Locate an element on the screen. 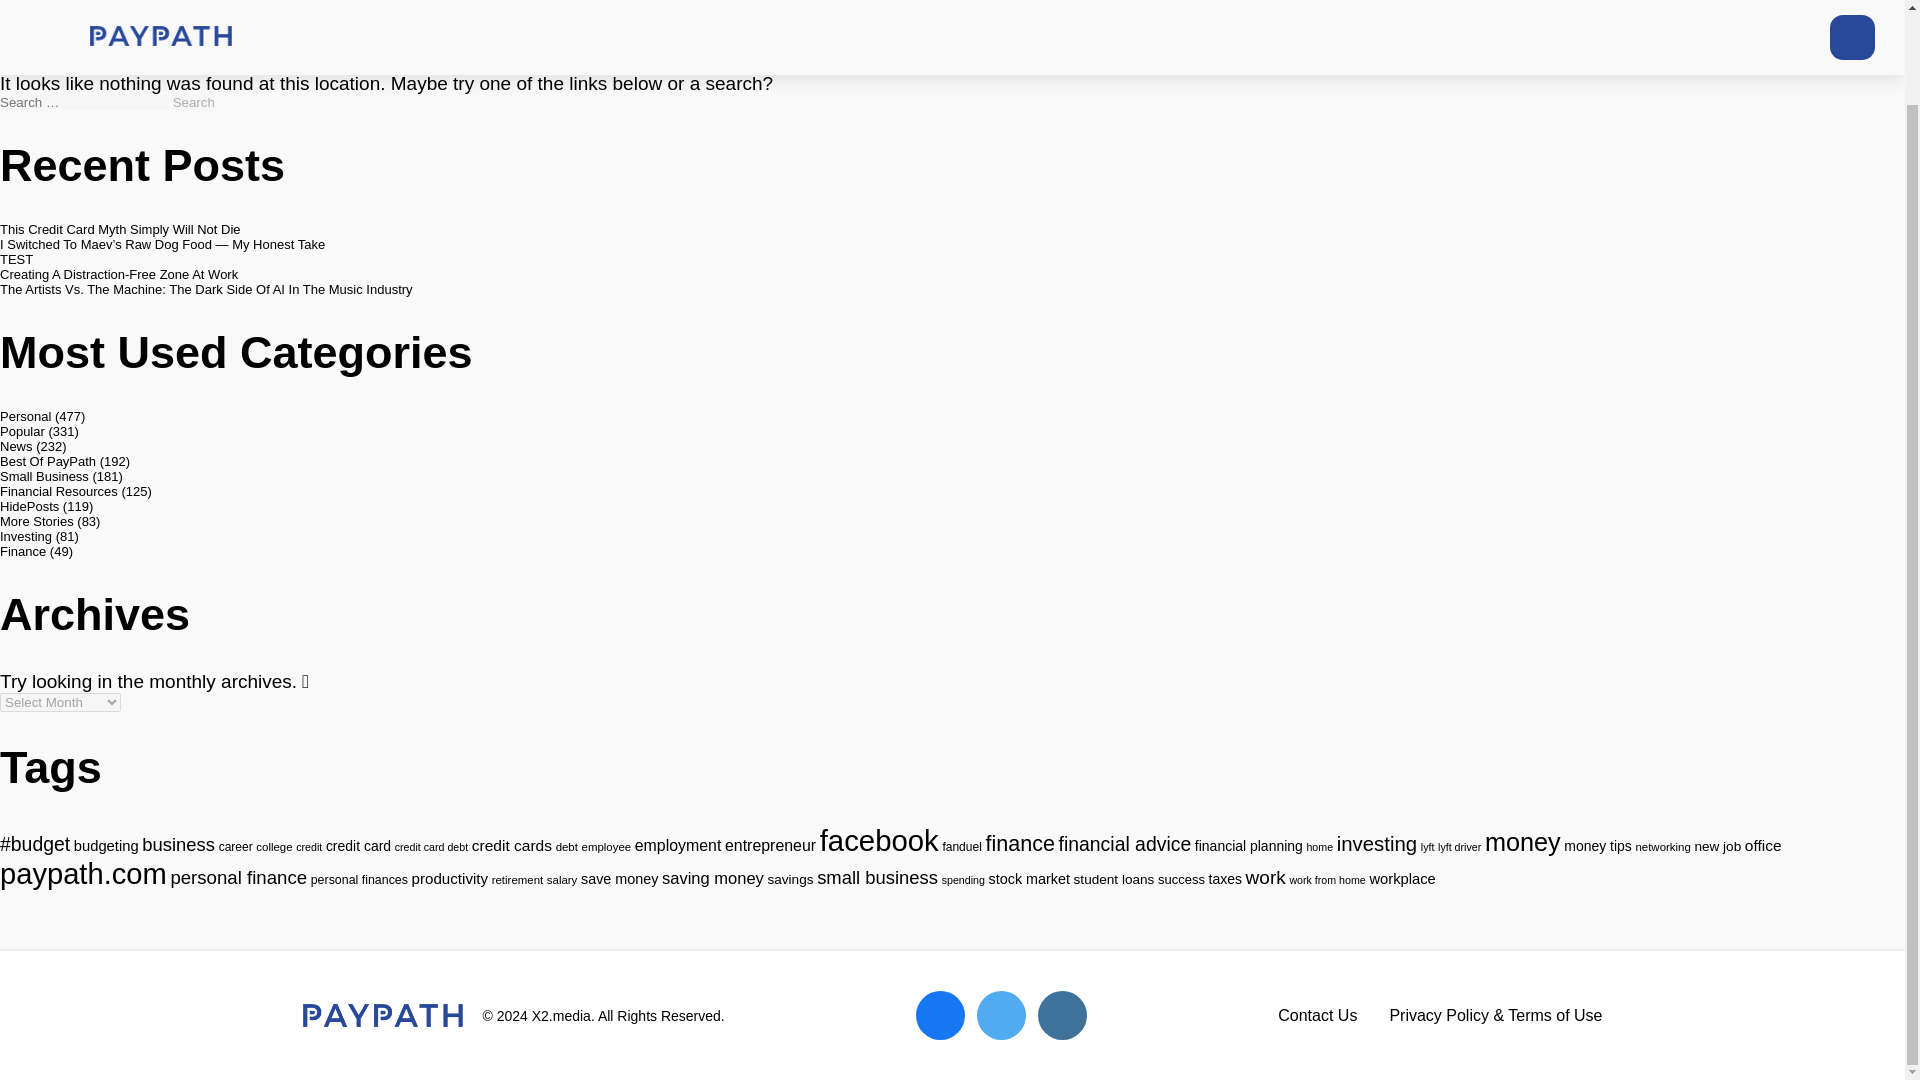 The width and height of the screenshot is (1920, 1080). Search is located at coordinates (194, 102).